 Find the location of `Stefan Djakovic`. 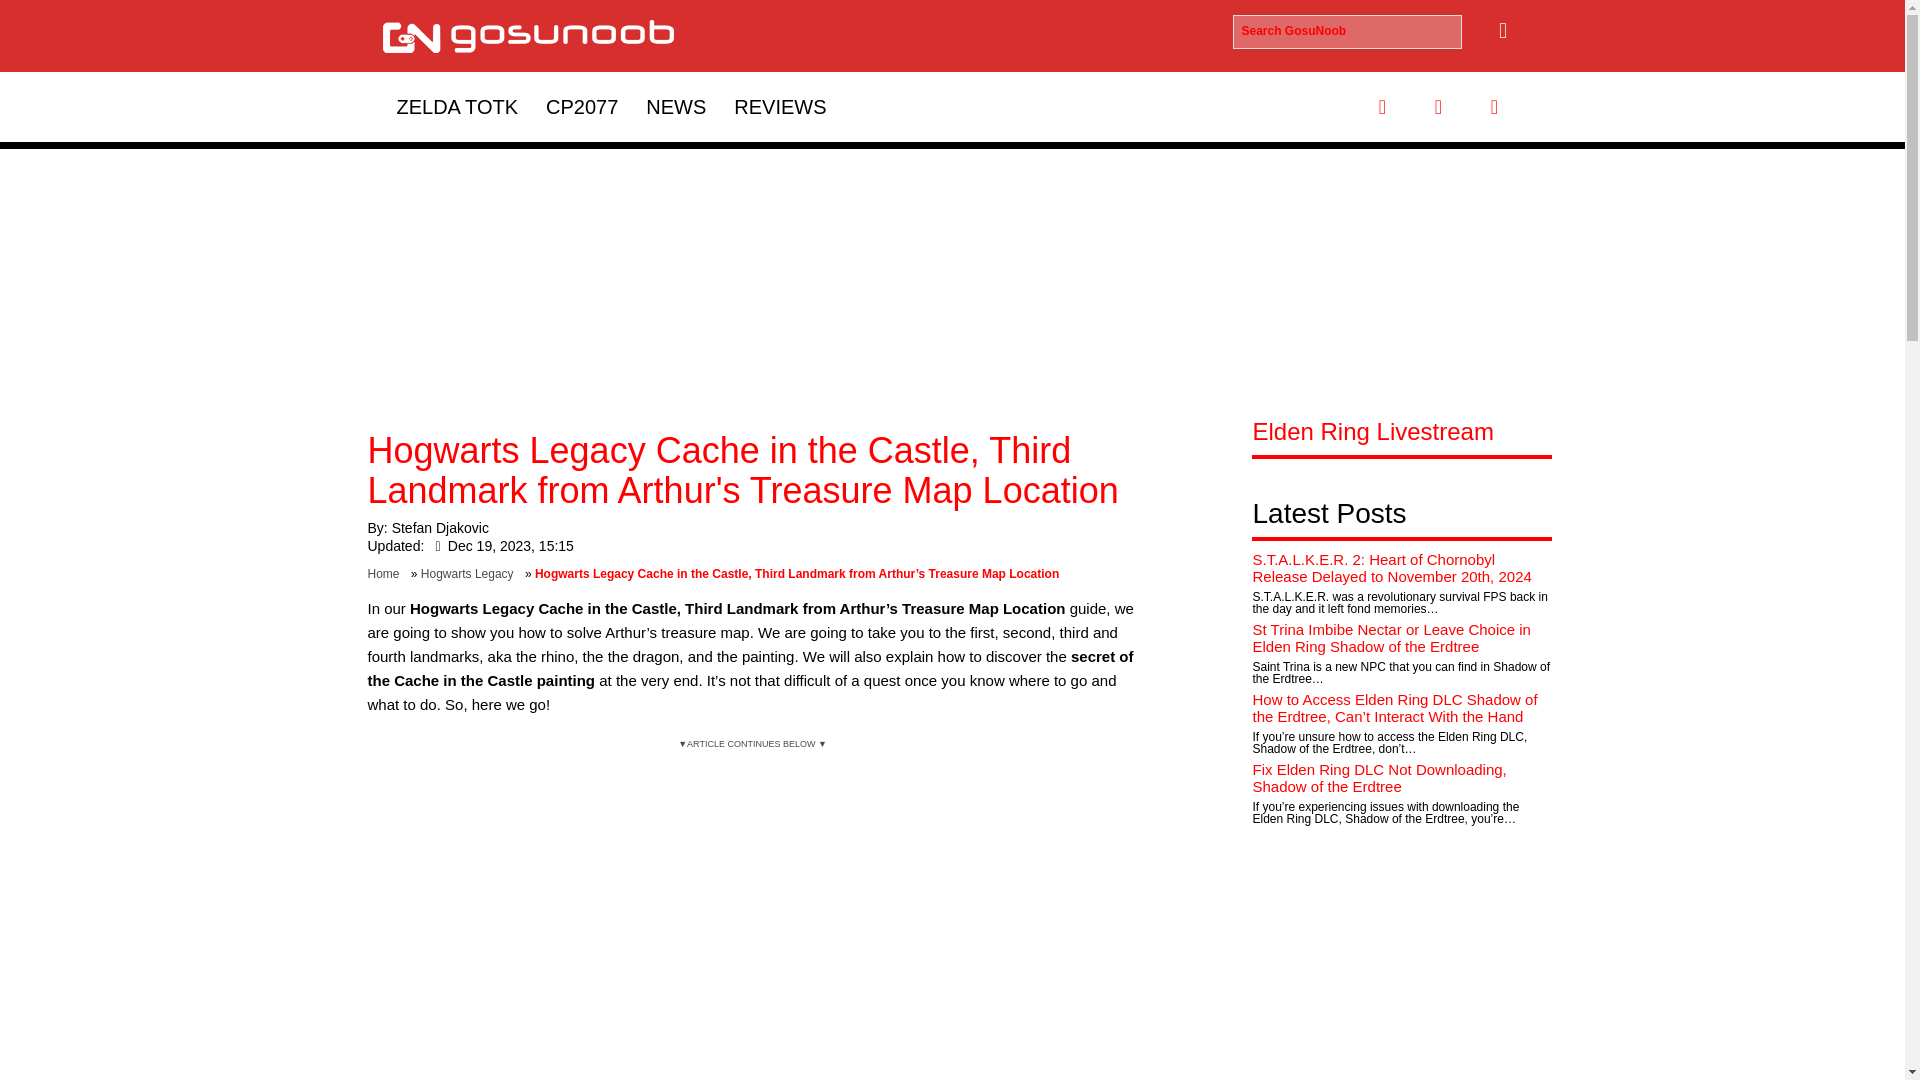

Stefan Djakovic is located at coordinates (440, 527).